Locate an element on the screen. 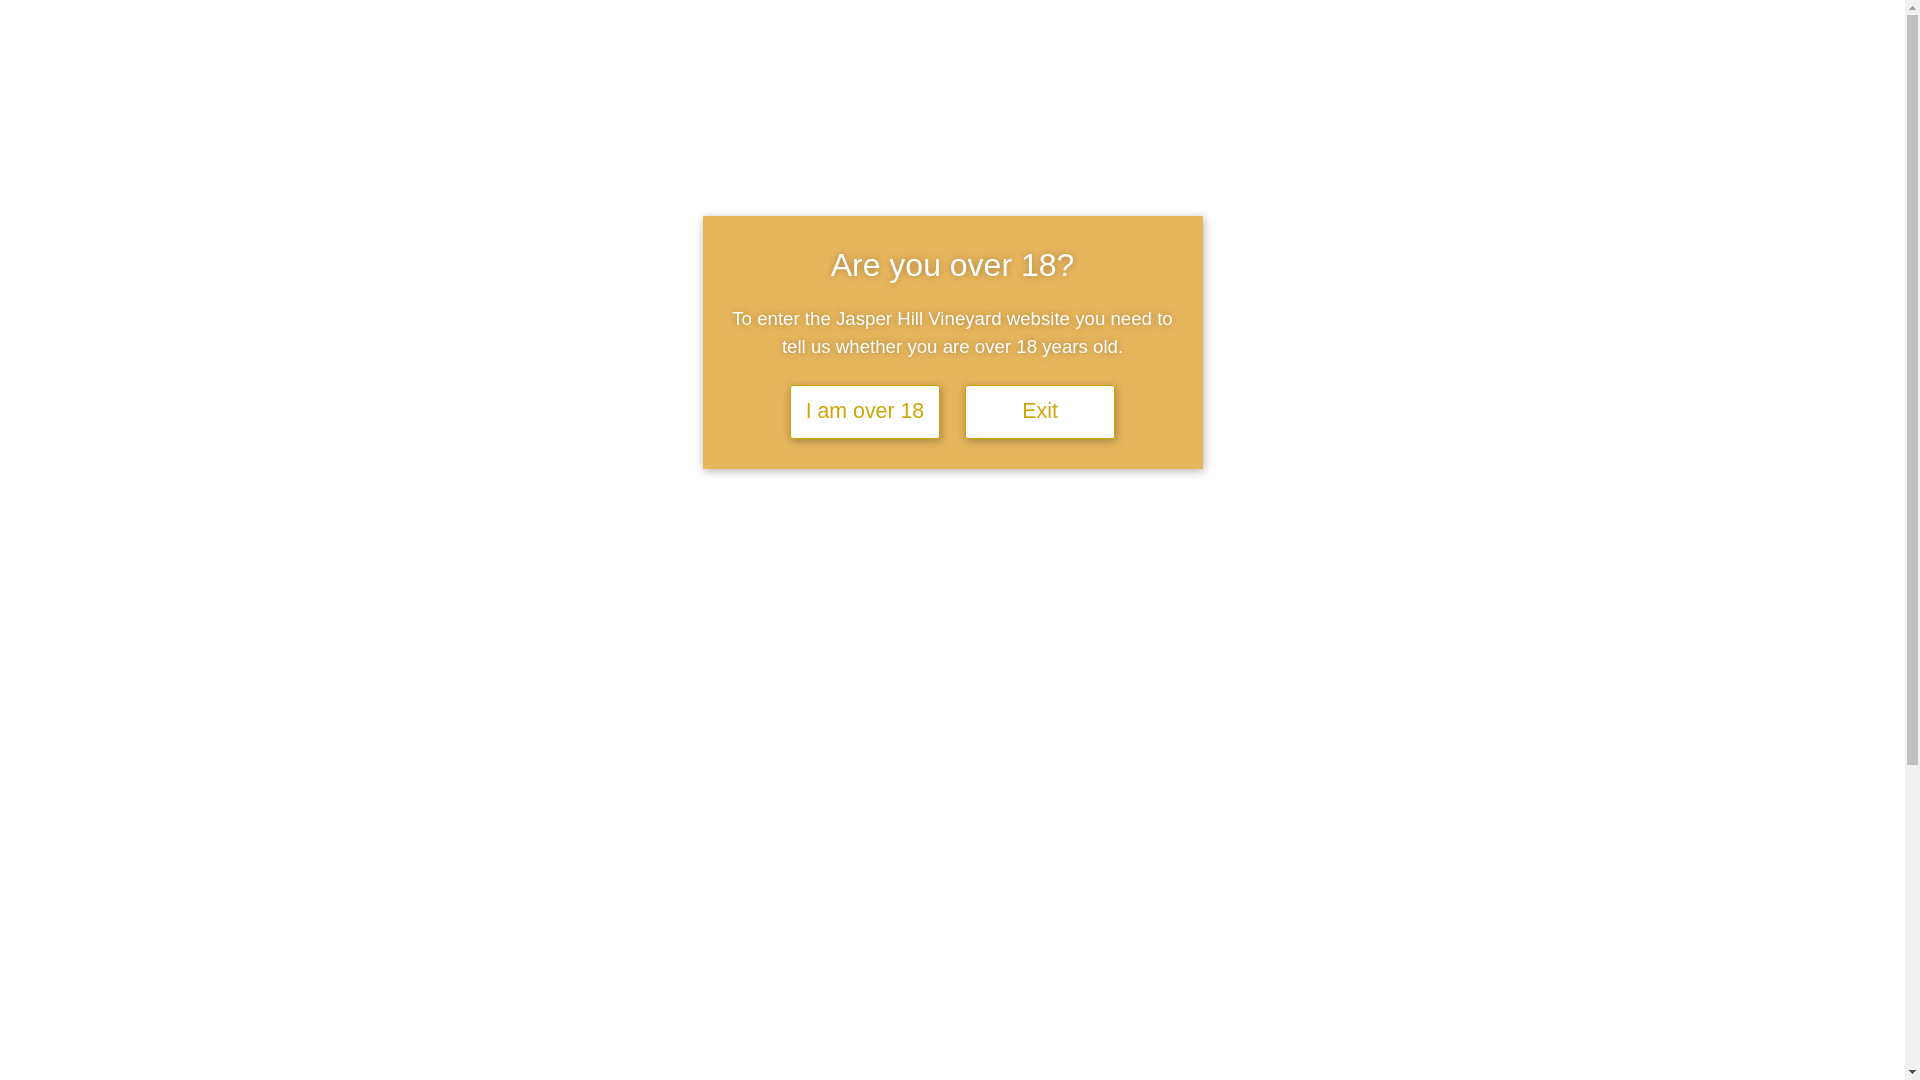 This screenshot has height=1080, width=1920. WINES & SALES is located at coordinates (1208, 187).